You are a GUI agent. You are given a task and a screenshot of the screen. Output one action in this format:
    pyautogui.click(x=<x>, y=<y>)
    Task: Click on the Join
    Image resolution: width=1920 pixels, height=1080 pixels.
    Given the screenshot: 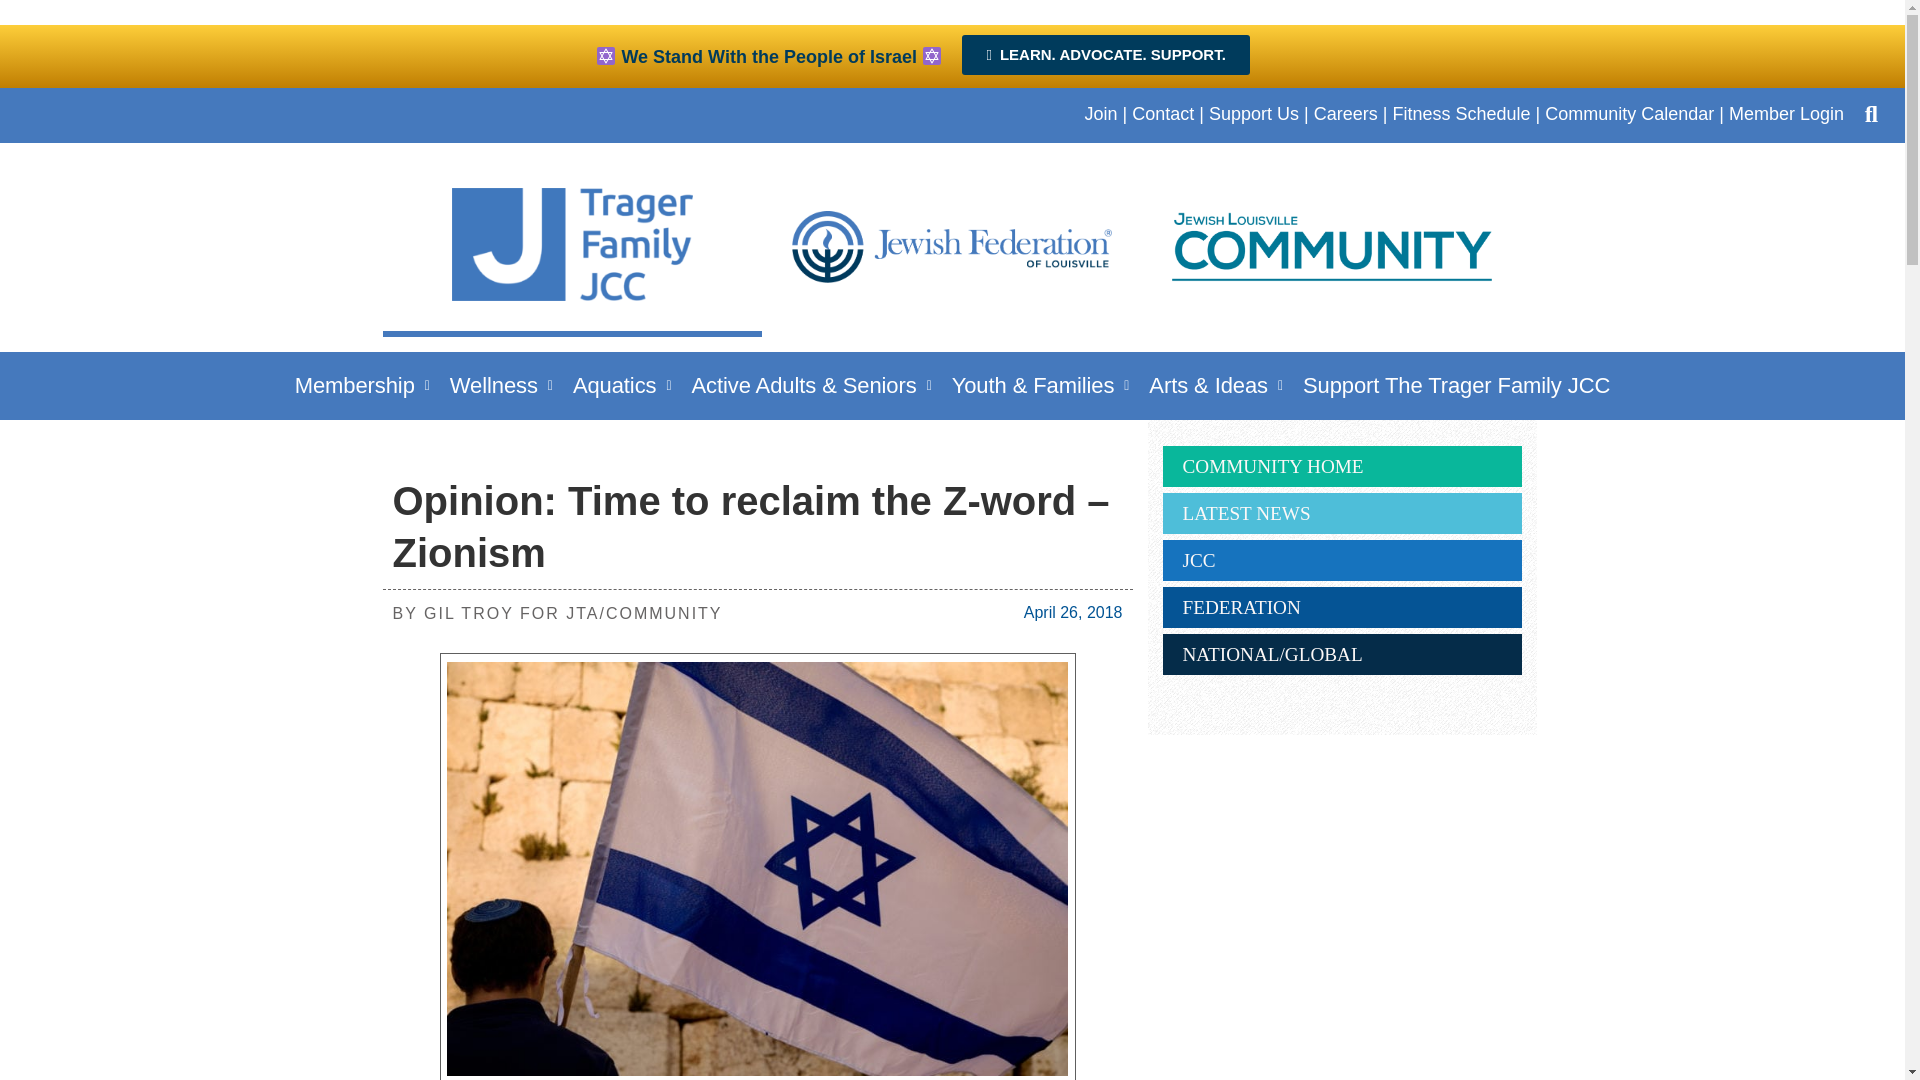 What is the action you would take?
    pyautogui.click(x=1100, y=114)
    